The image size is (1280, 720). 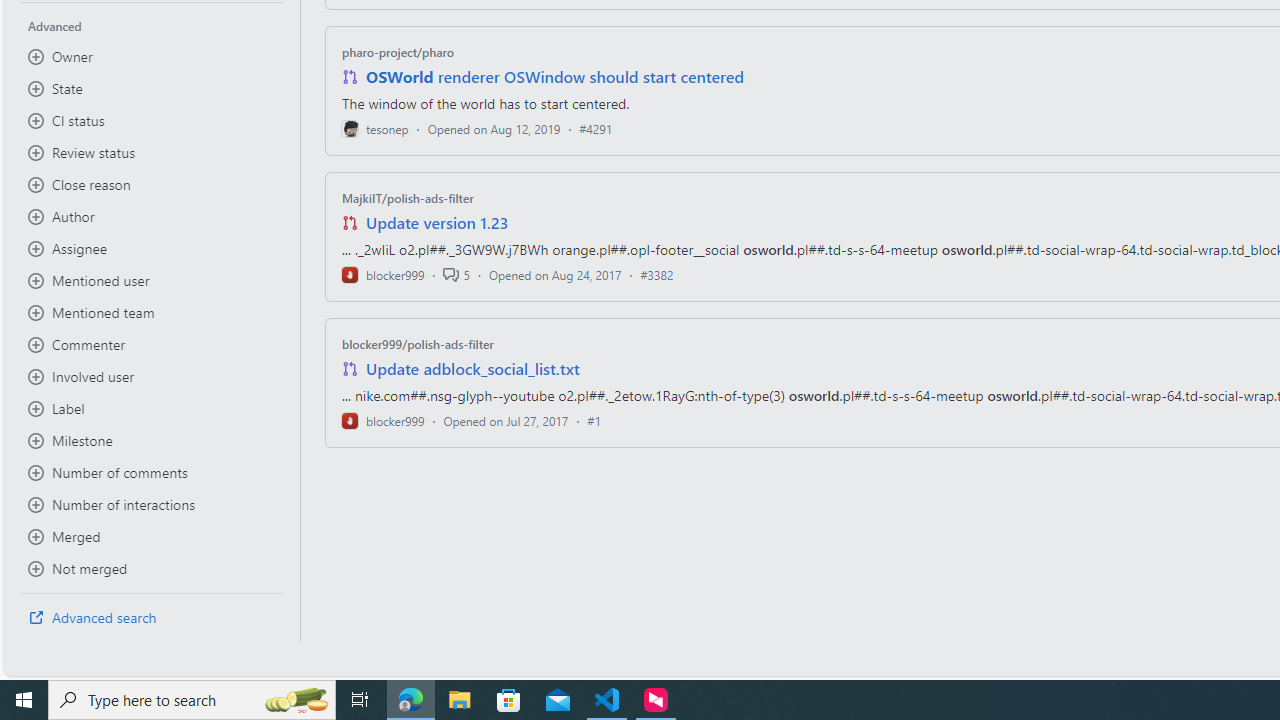 I want to click on #3382, so click(x=657, y=274).